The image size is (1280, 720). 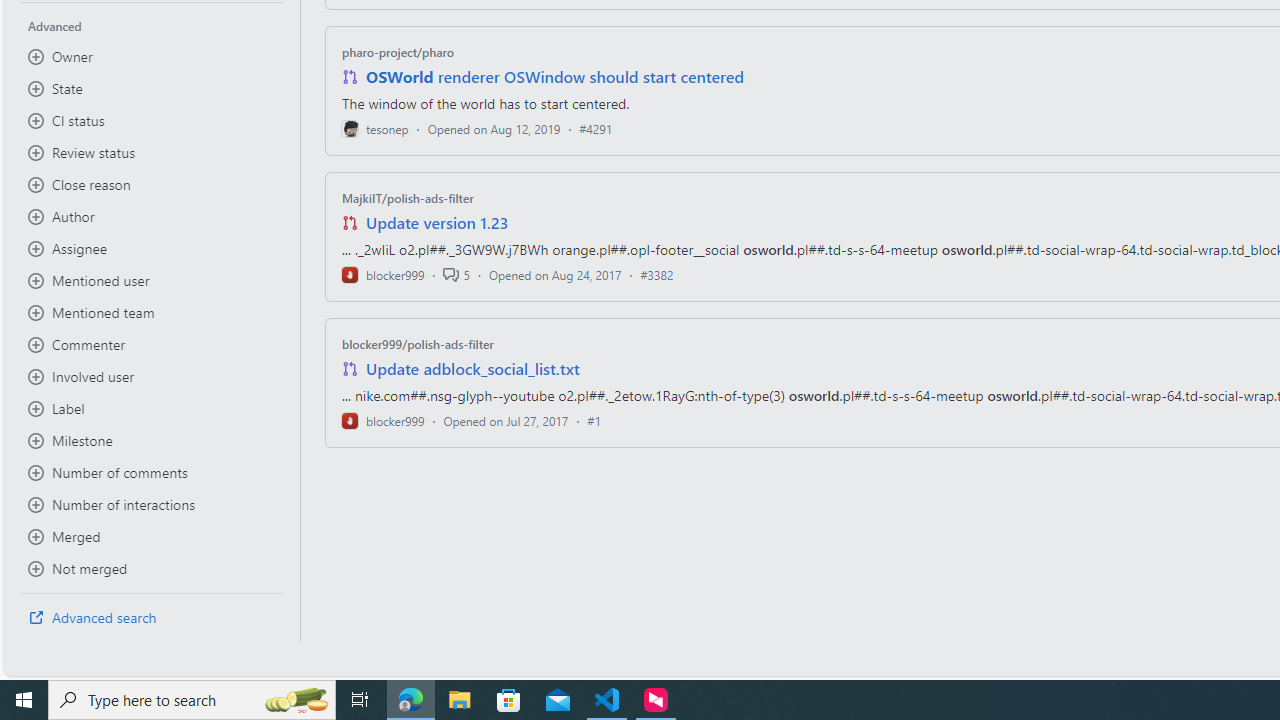 I want to click on #3382, so click(x=657, y=274).